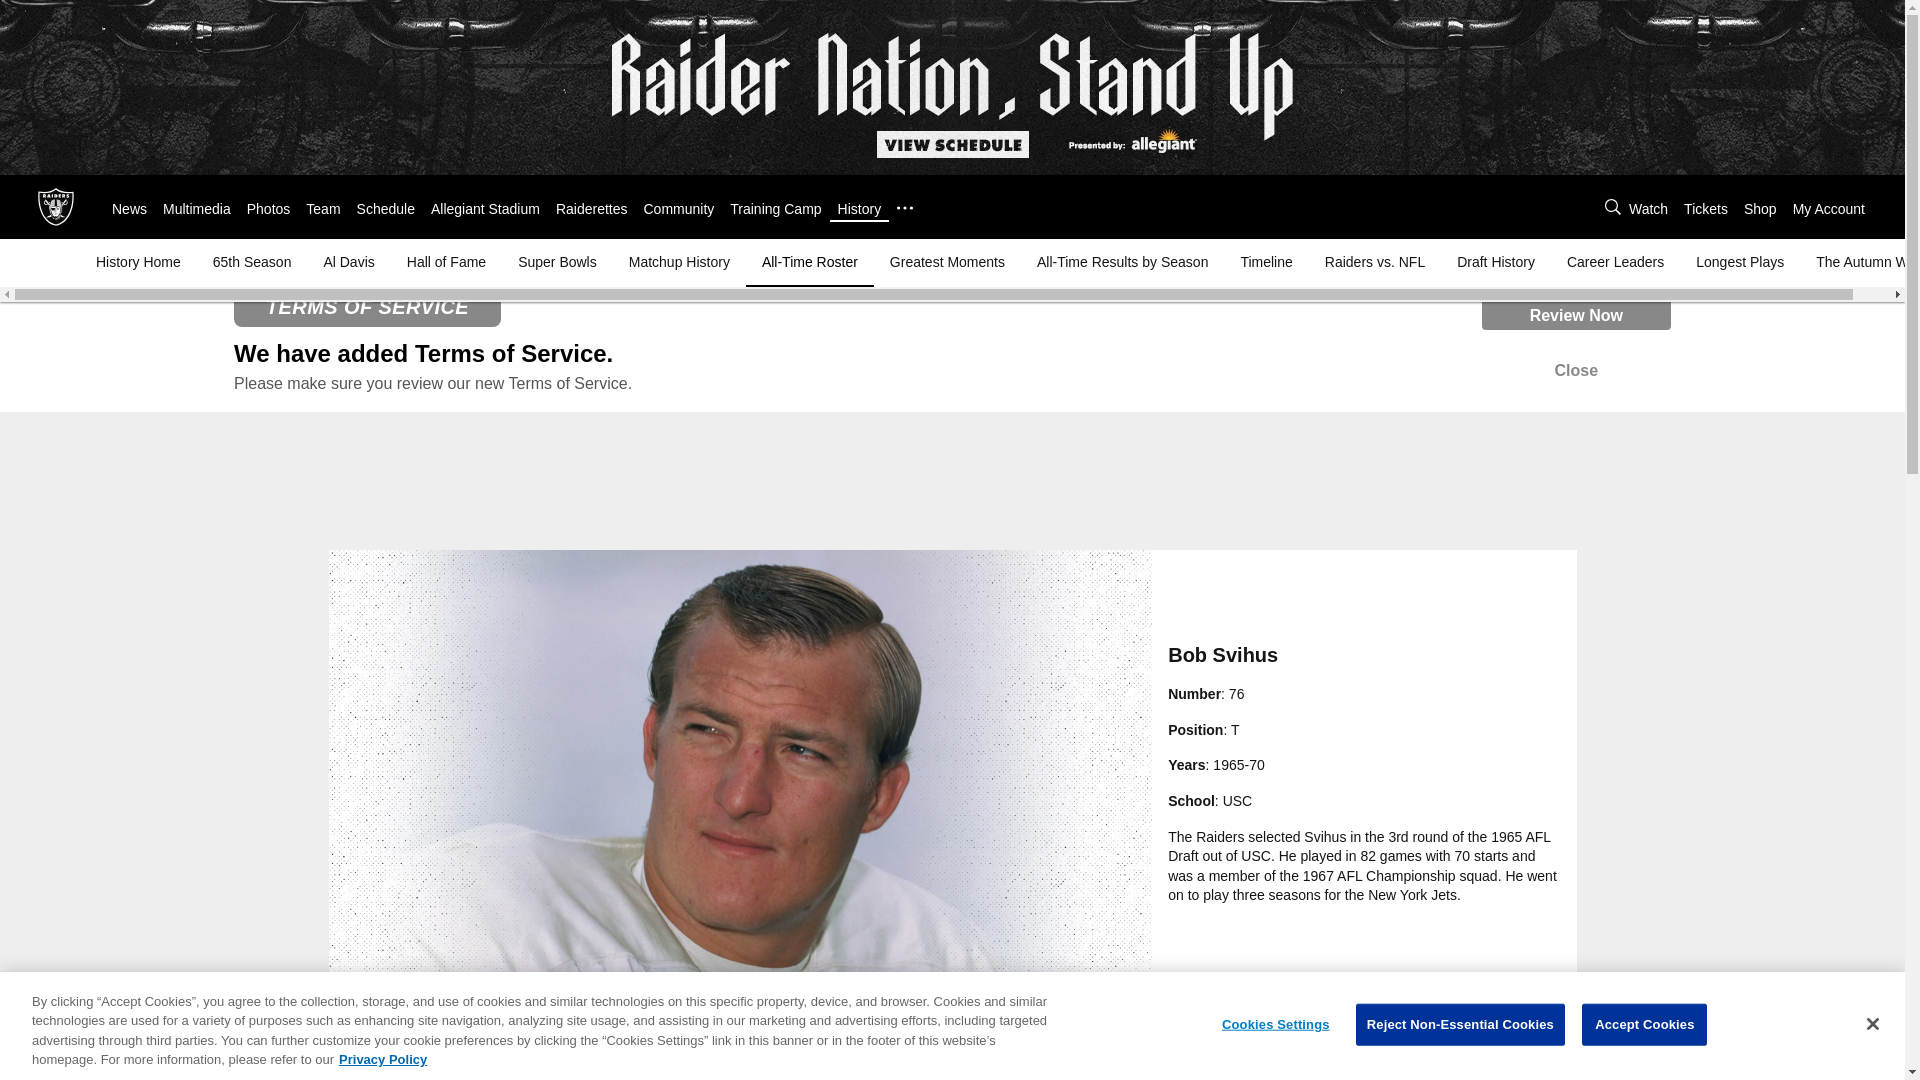 The width and height of the screenshot is (1920, 1080). Describe the element at coordinates (1706, 208) in the screenshot. I see `Tickets` at that location.